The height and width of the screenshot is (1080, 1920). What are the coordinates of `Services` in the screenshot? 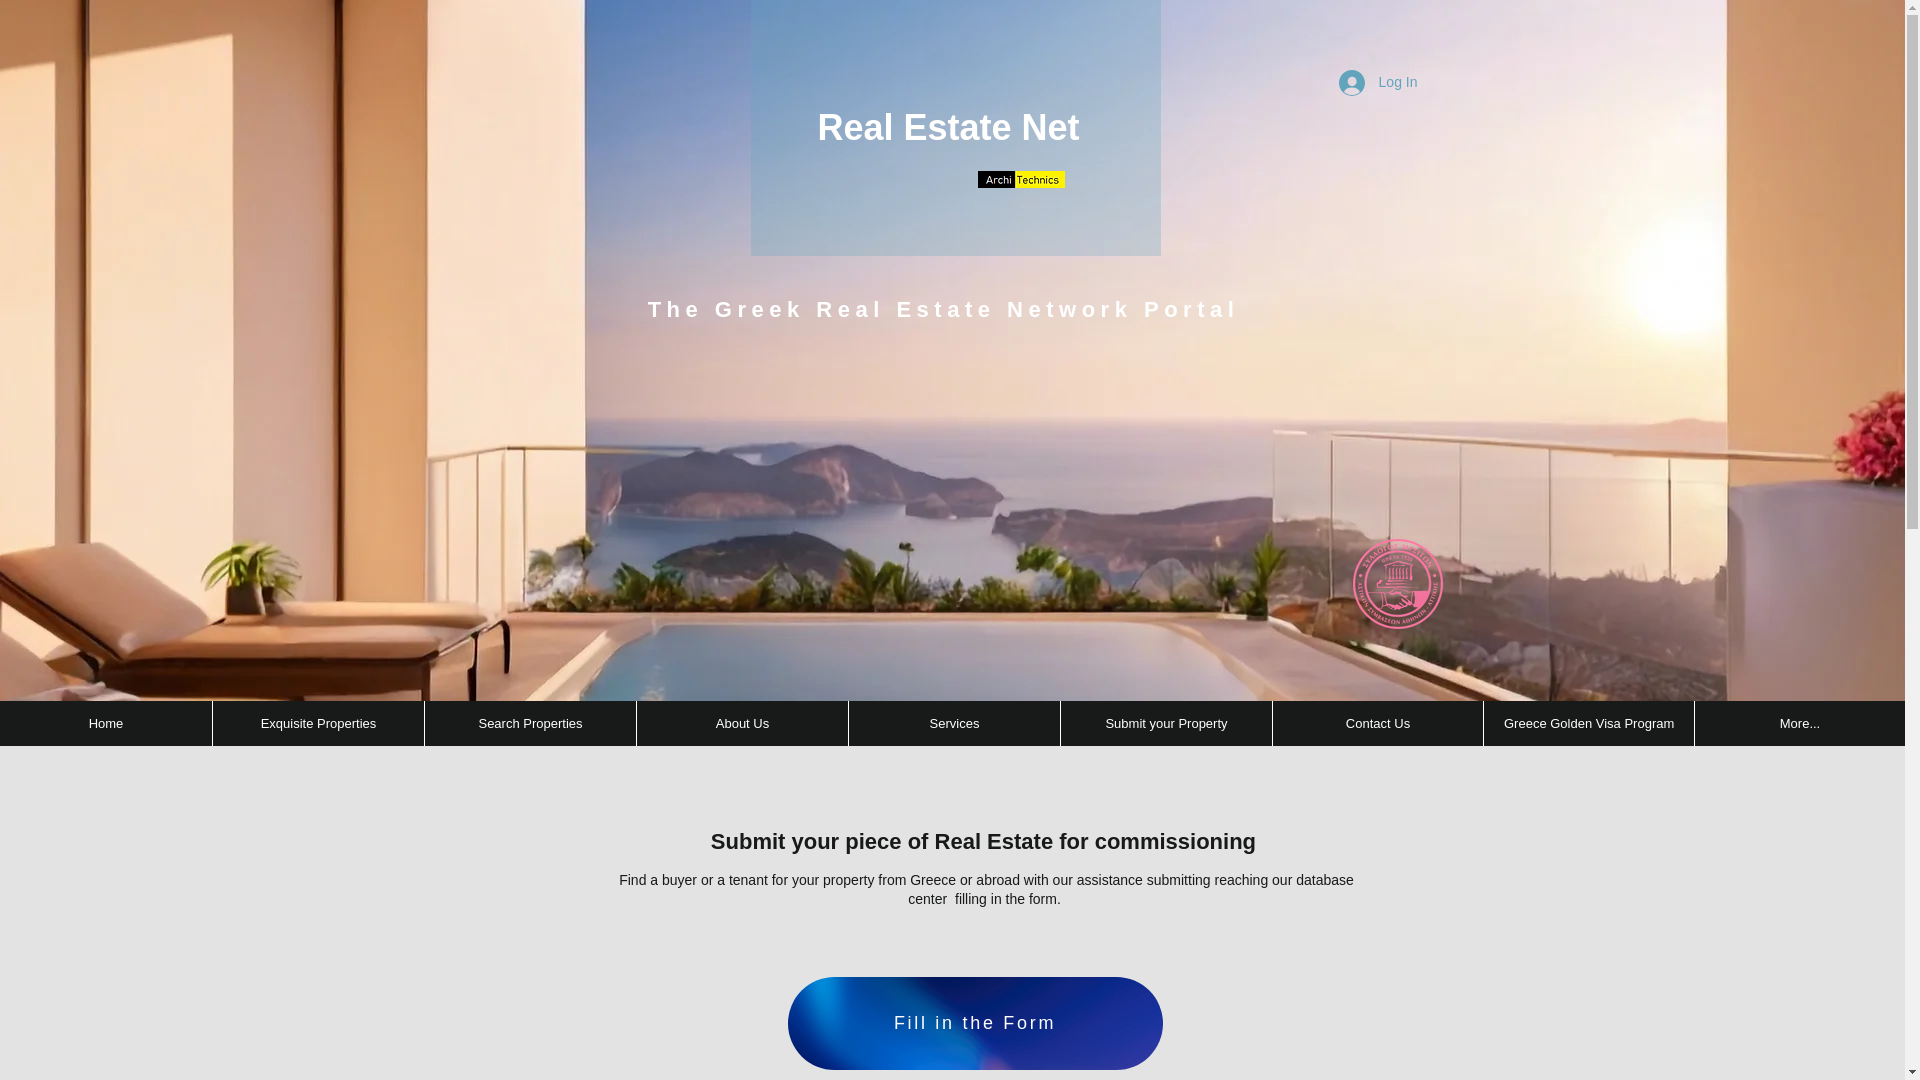 It's located at (954, 723).